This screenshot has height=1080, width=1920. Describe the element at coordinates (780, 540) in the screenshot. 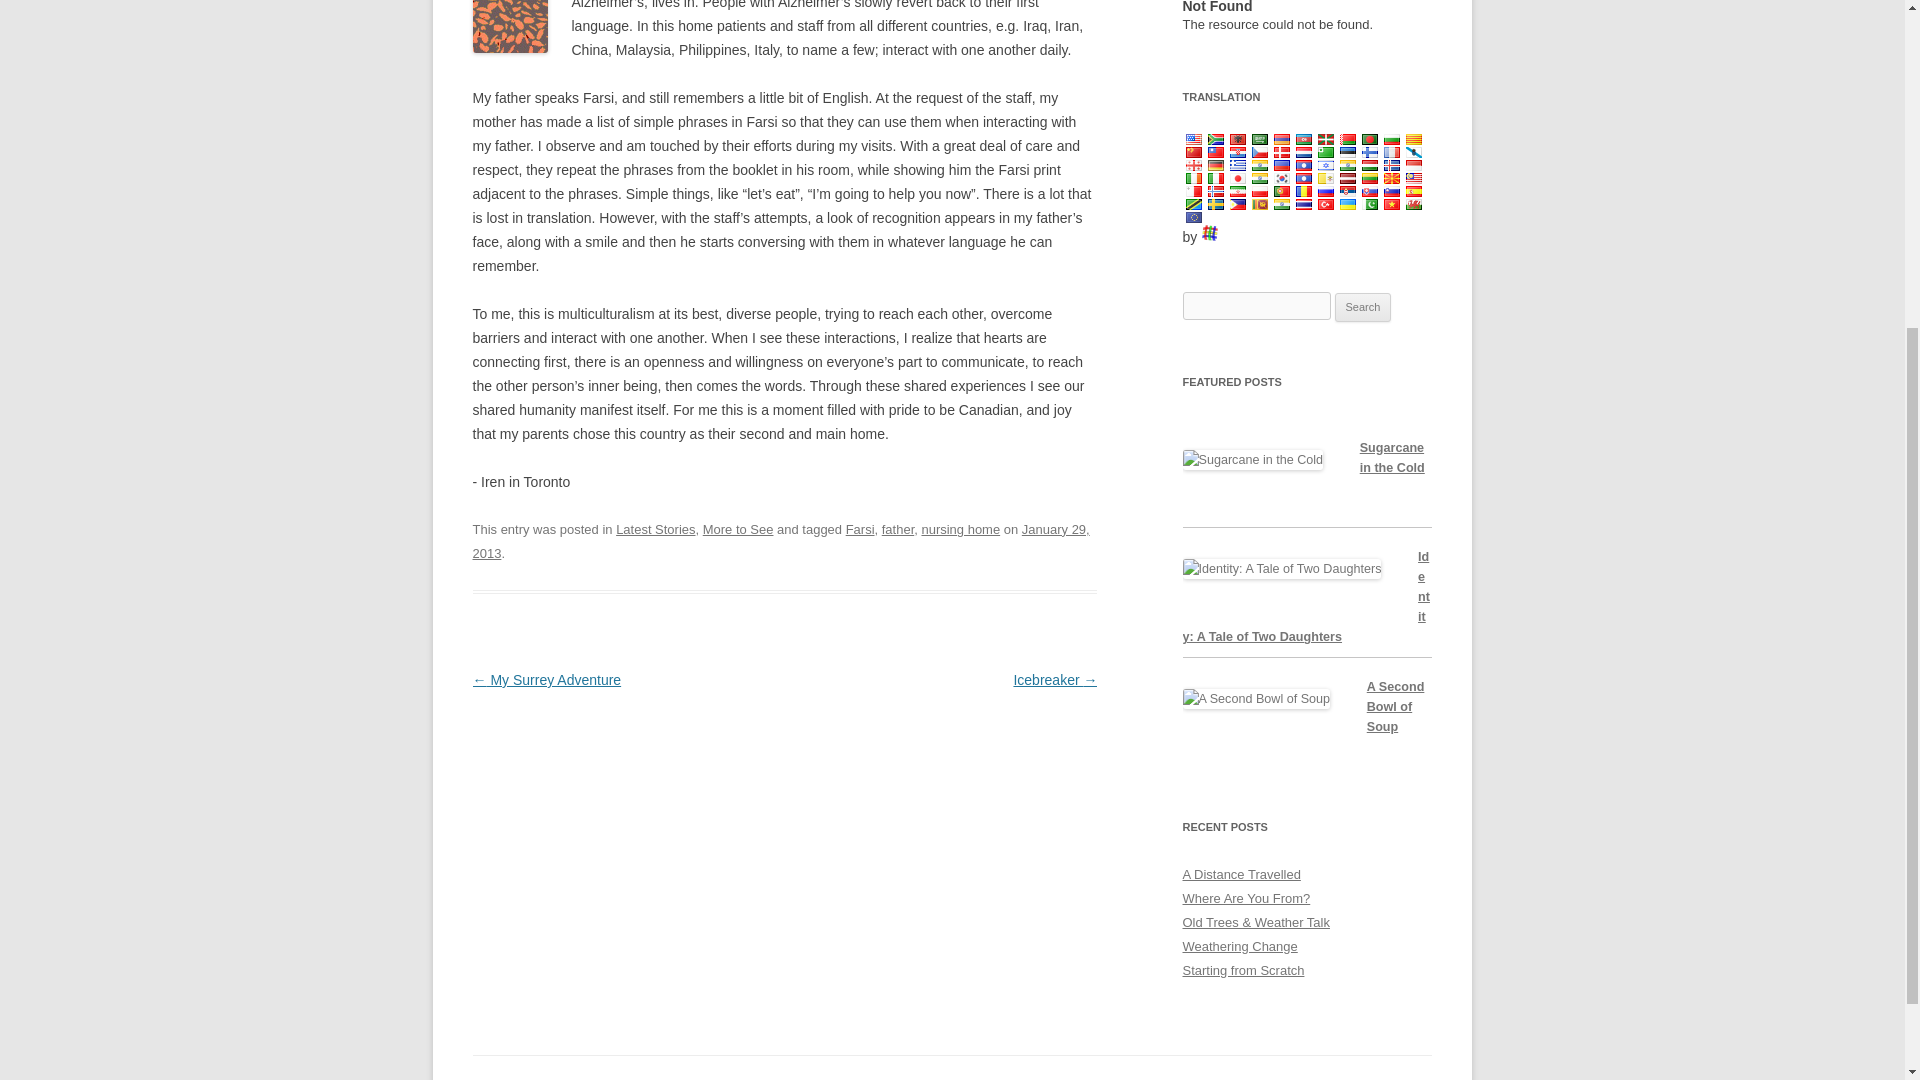

I see `12:18 pm` at that location.